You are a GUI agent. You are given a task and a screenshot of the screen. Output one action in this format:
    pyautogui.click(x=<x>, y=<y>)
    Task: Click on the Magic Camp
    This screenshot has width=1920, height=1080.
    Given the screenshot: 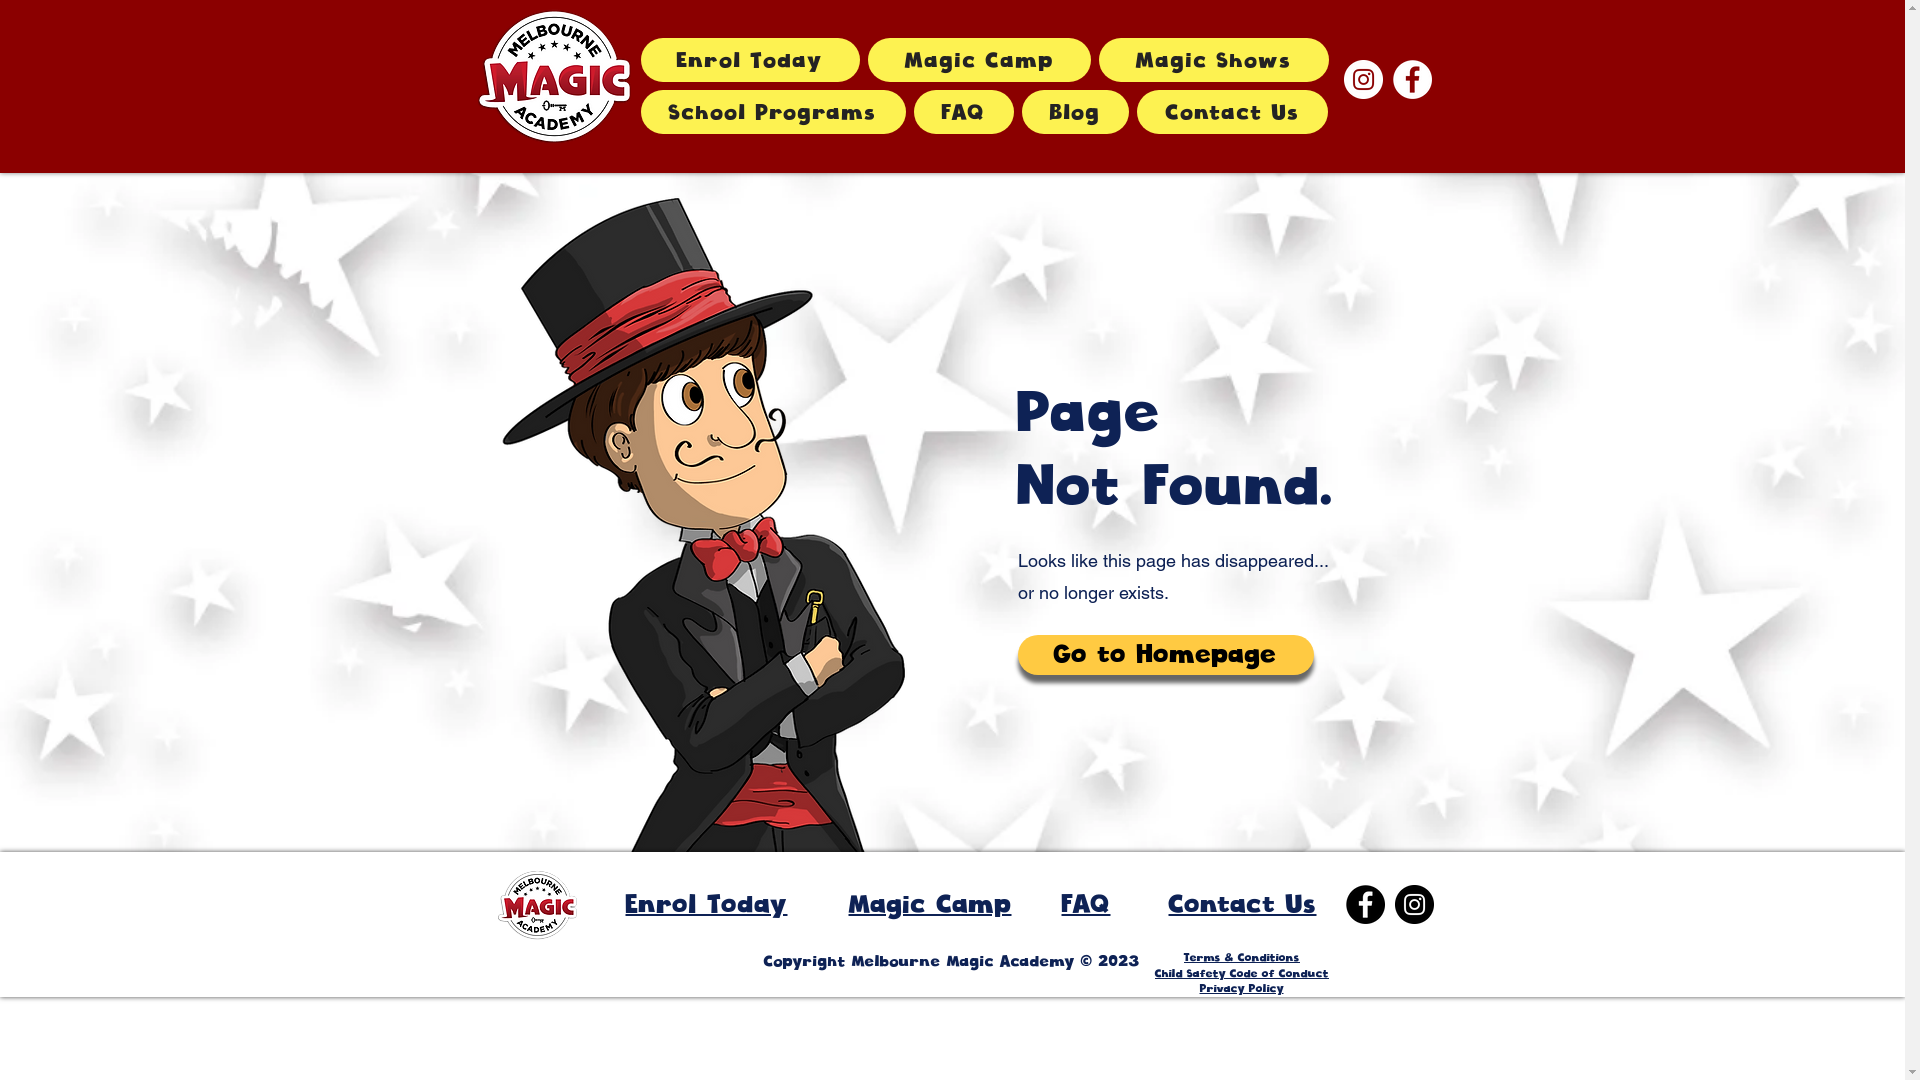 What is the action you would take?
    pyautogui.click(x=930, y=903)
    